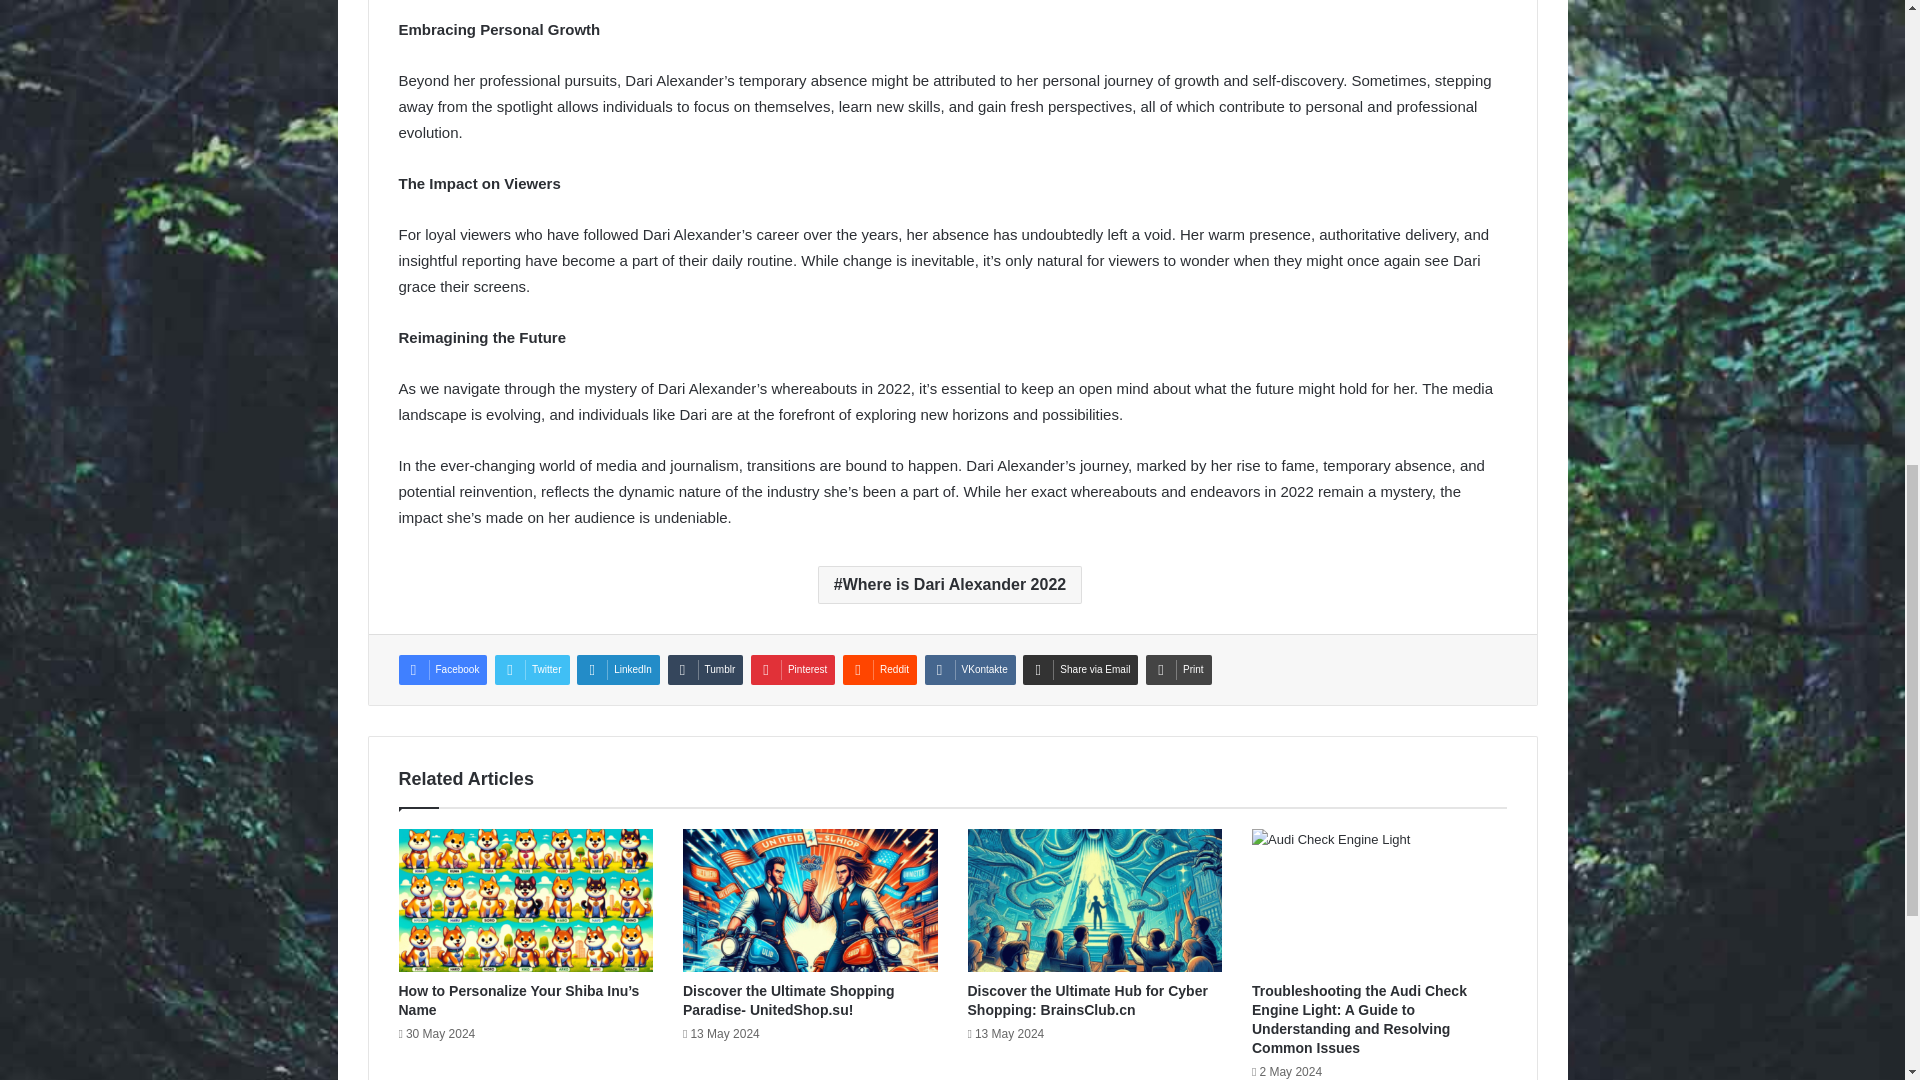  Describe the element at coordinates (1178, 669) in the screenshot. I see `Print` at that location.